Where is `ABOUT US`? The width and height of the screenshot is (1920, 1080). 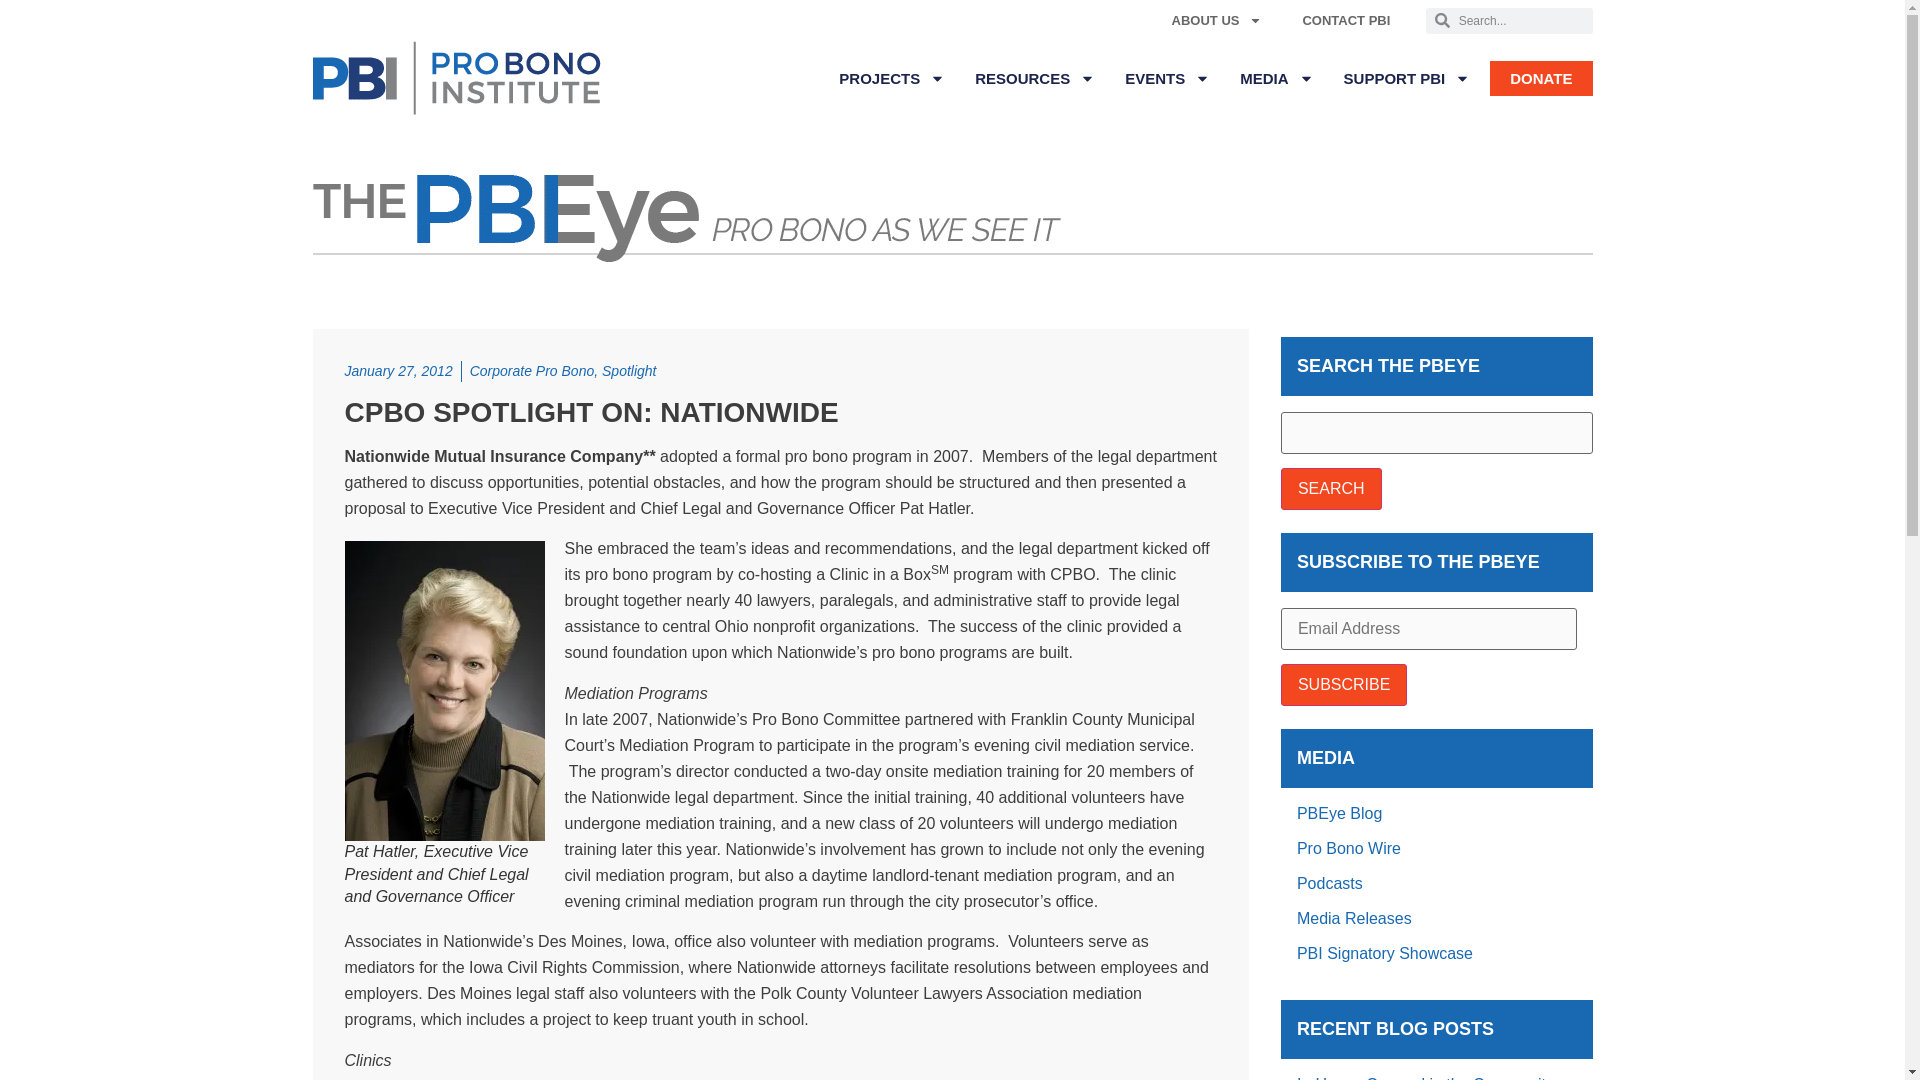
ABOUT US is located at coordinates (1217, 20).